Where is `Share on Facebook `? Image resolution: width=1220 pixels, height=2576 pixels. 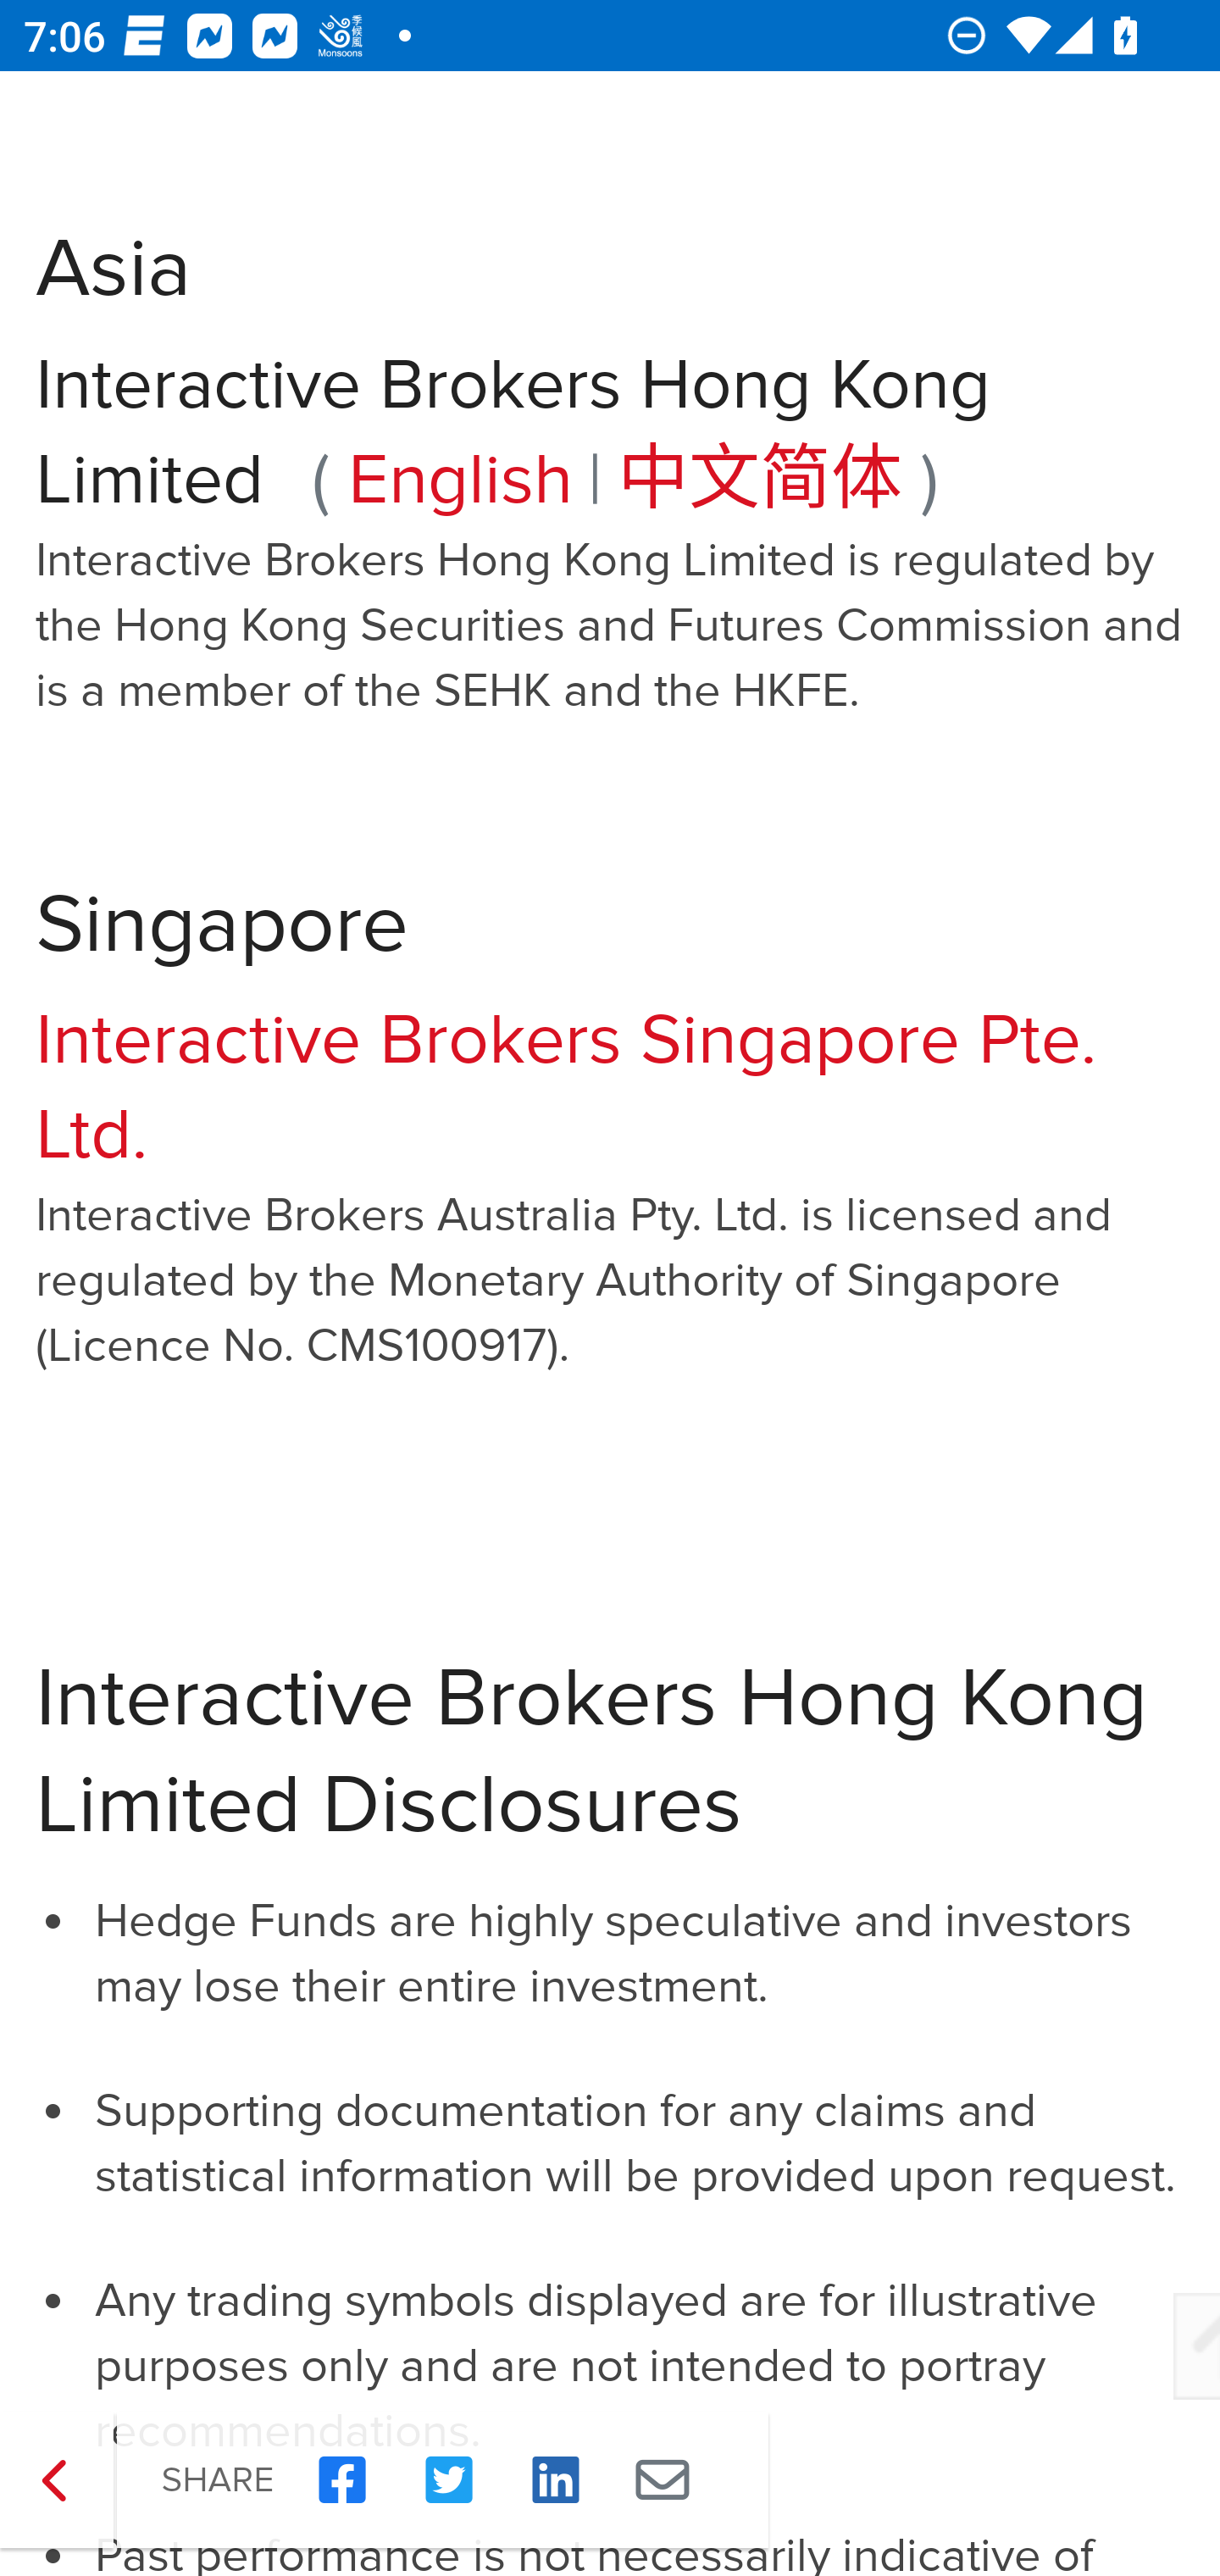 Share on Facebook  is located at coordinates (342, 2480).